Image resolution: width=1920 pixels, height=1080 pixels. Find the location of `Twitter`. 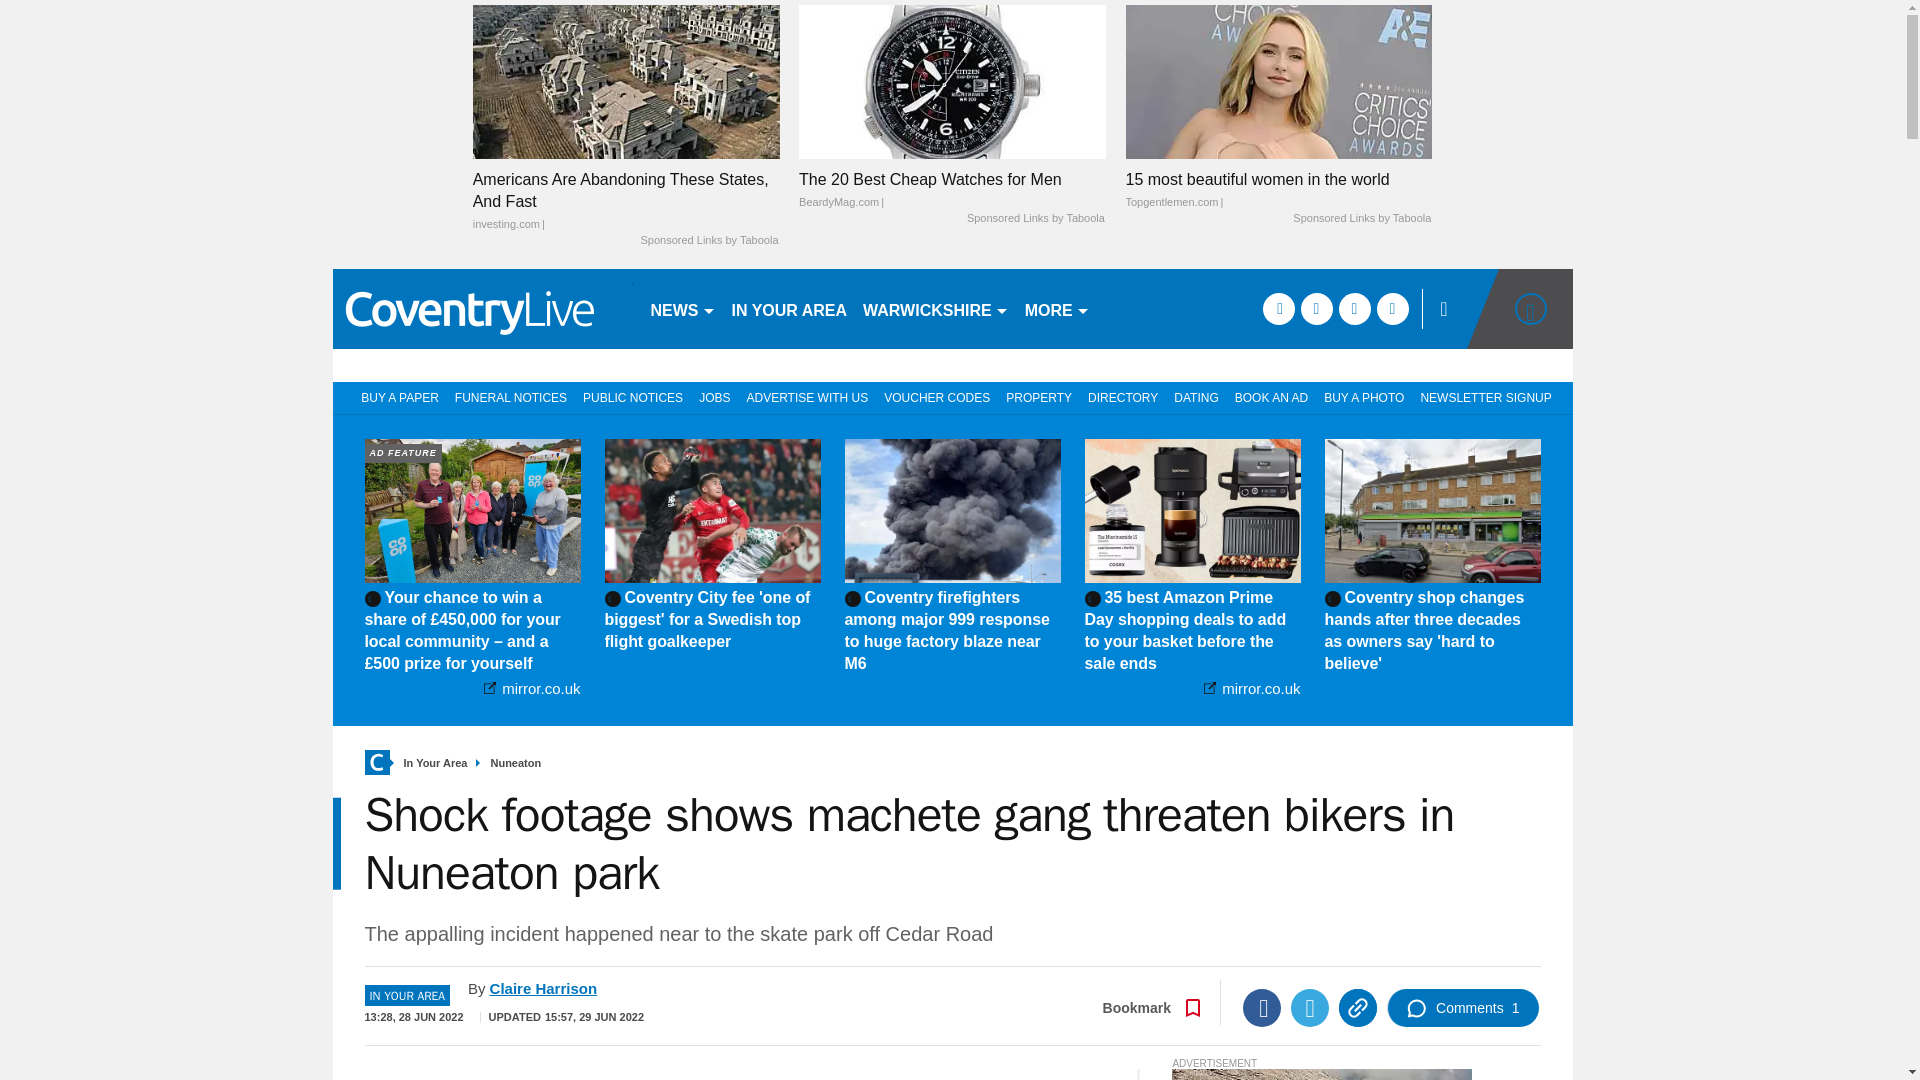

Twitter is located at coordinates (1309, 1008).